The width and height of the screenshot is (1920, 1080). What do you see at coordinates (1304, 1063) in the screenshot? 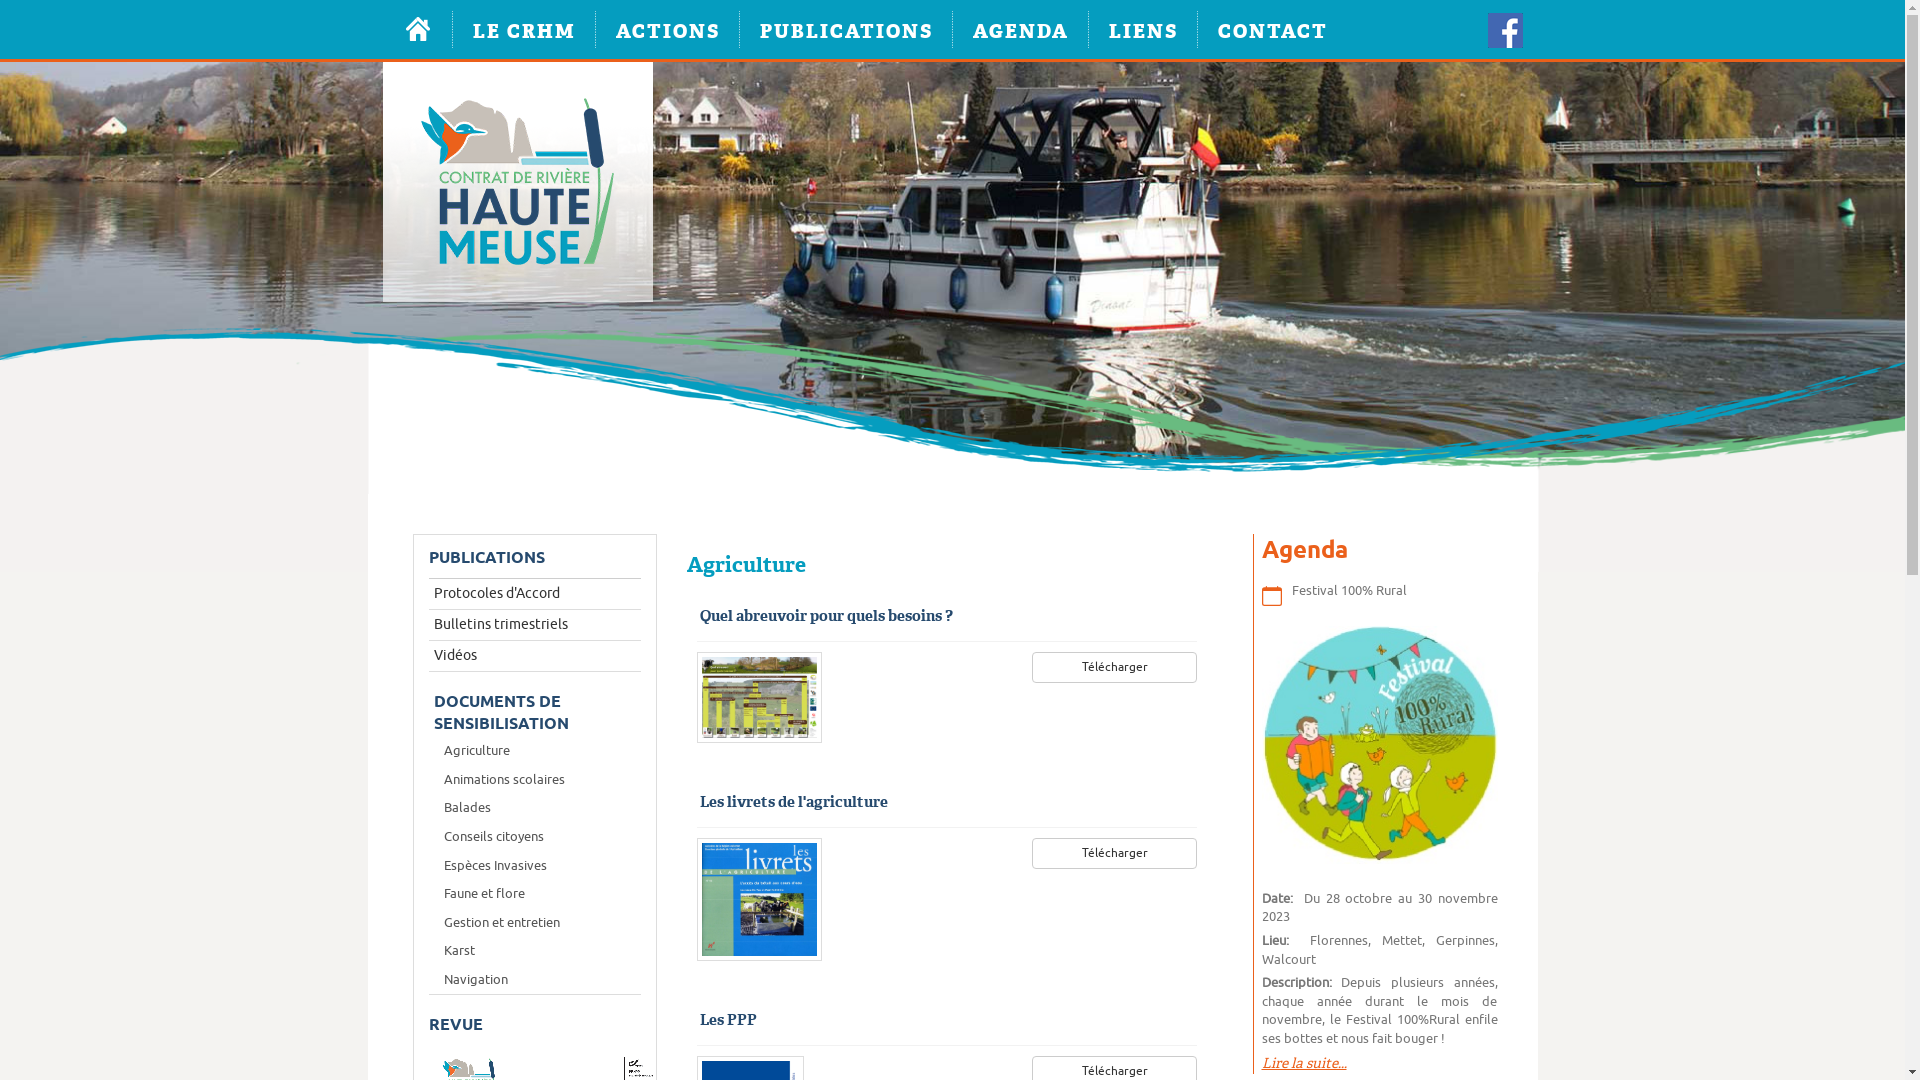
I see `Lire la suite...` at bounding box center [1304, 1063].